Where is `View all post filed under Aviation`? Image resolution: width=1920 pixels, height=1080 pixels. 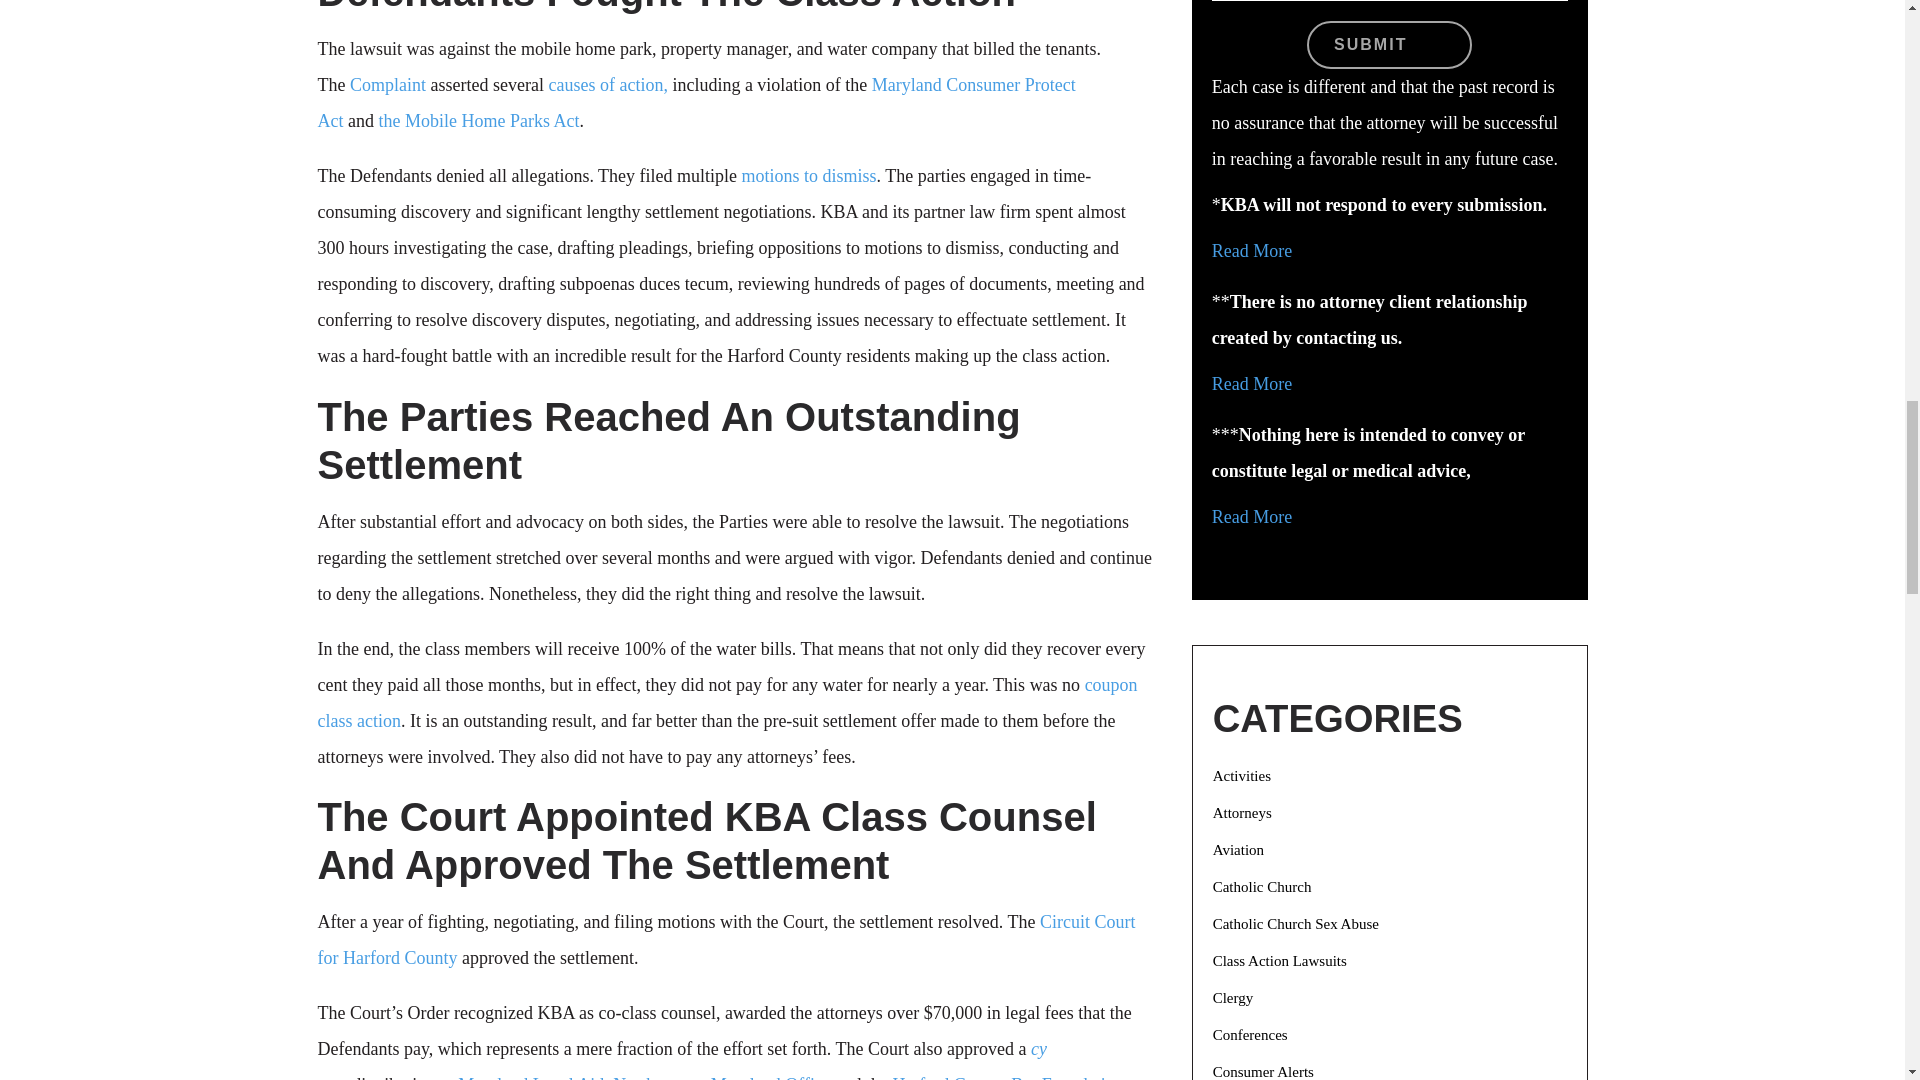 View all post filed under Aviation is located at coordinates (1238, 850).